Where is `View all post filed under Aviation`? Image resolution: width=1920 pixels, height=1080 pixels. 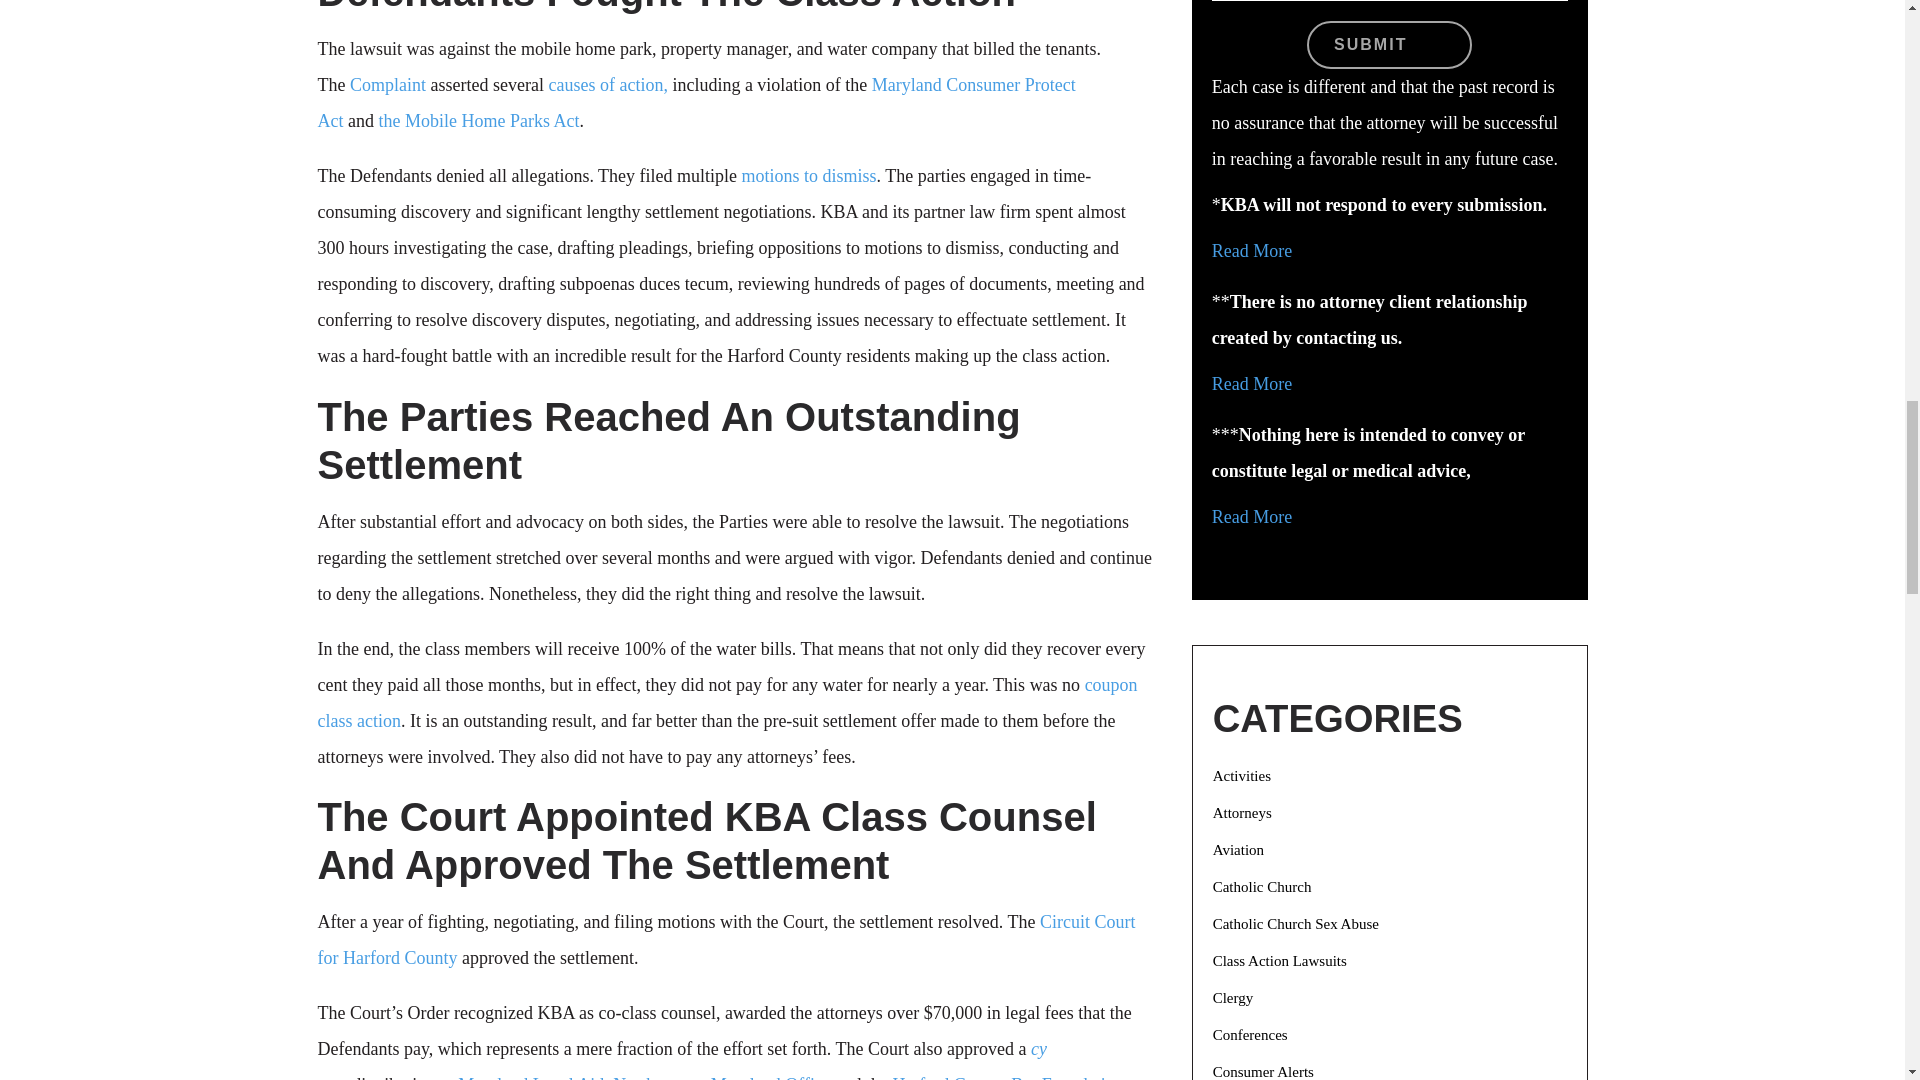 View all post filed under Aviation is located at coordinates (1238, 850).